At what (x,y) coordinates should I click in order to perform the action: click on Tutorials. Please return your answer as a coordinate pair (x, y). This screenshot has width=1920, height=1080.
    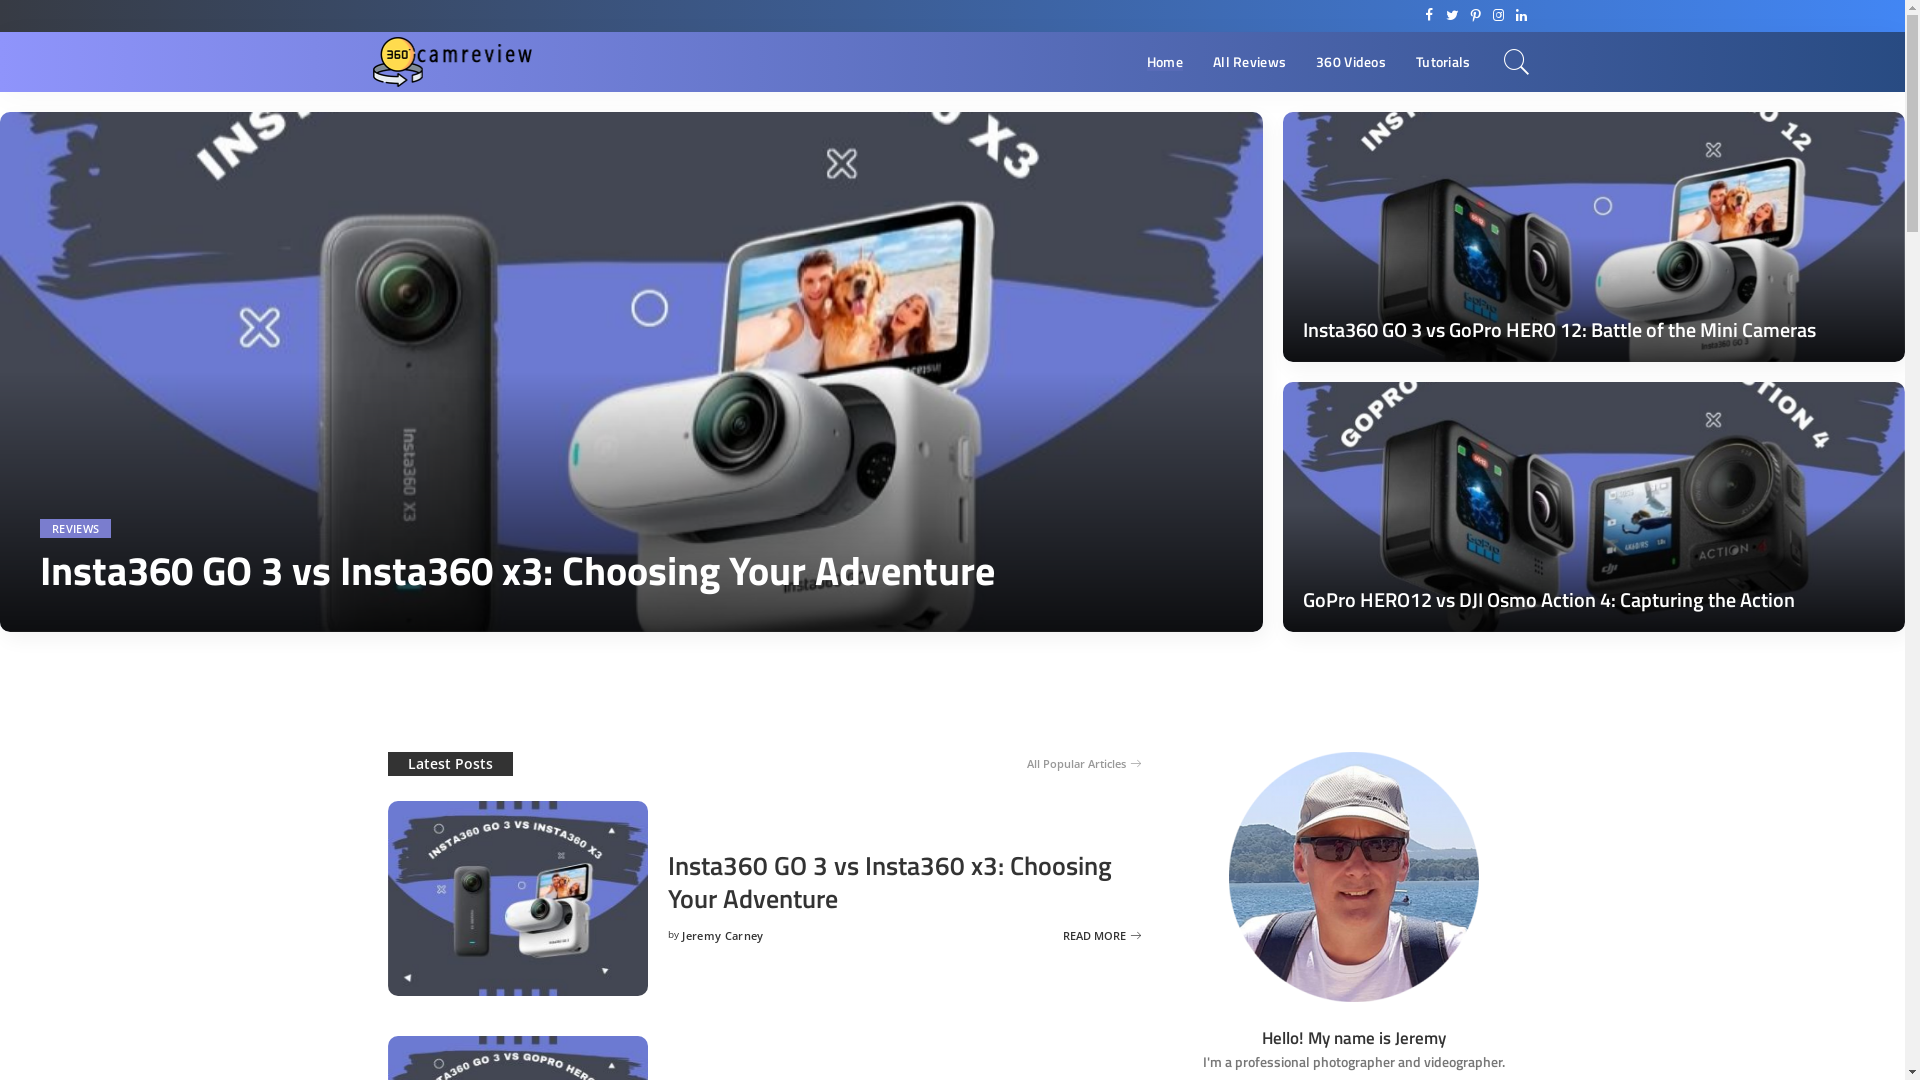
    Looking at the image, I should click on (1444, 62).